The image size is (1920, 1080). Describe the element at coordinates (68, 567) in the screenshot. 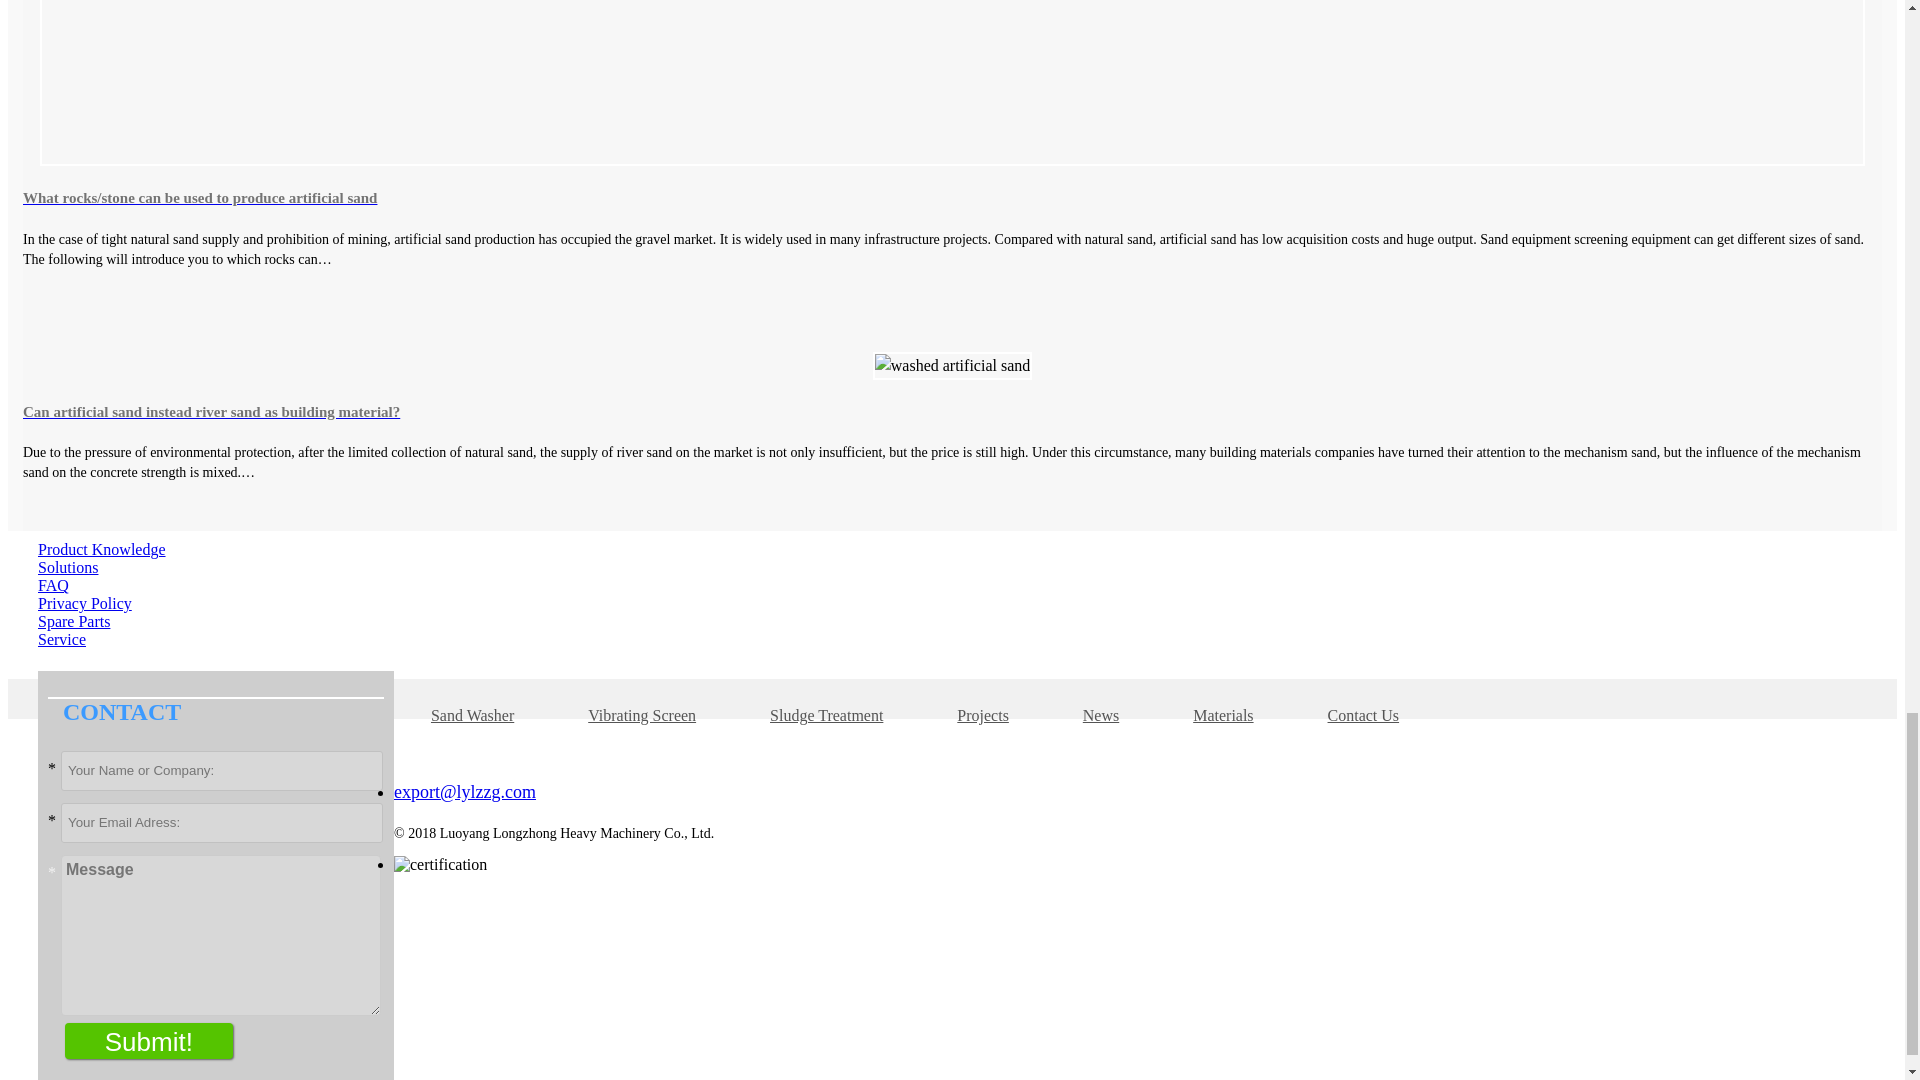

I see `Solutions` at that location.